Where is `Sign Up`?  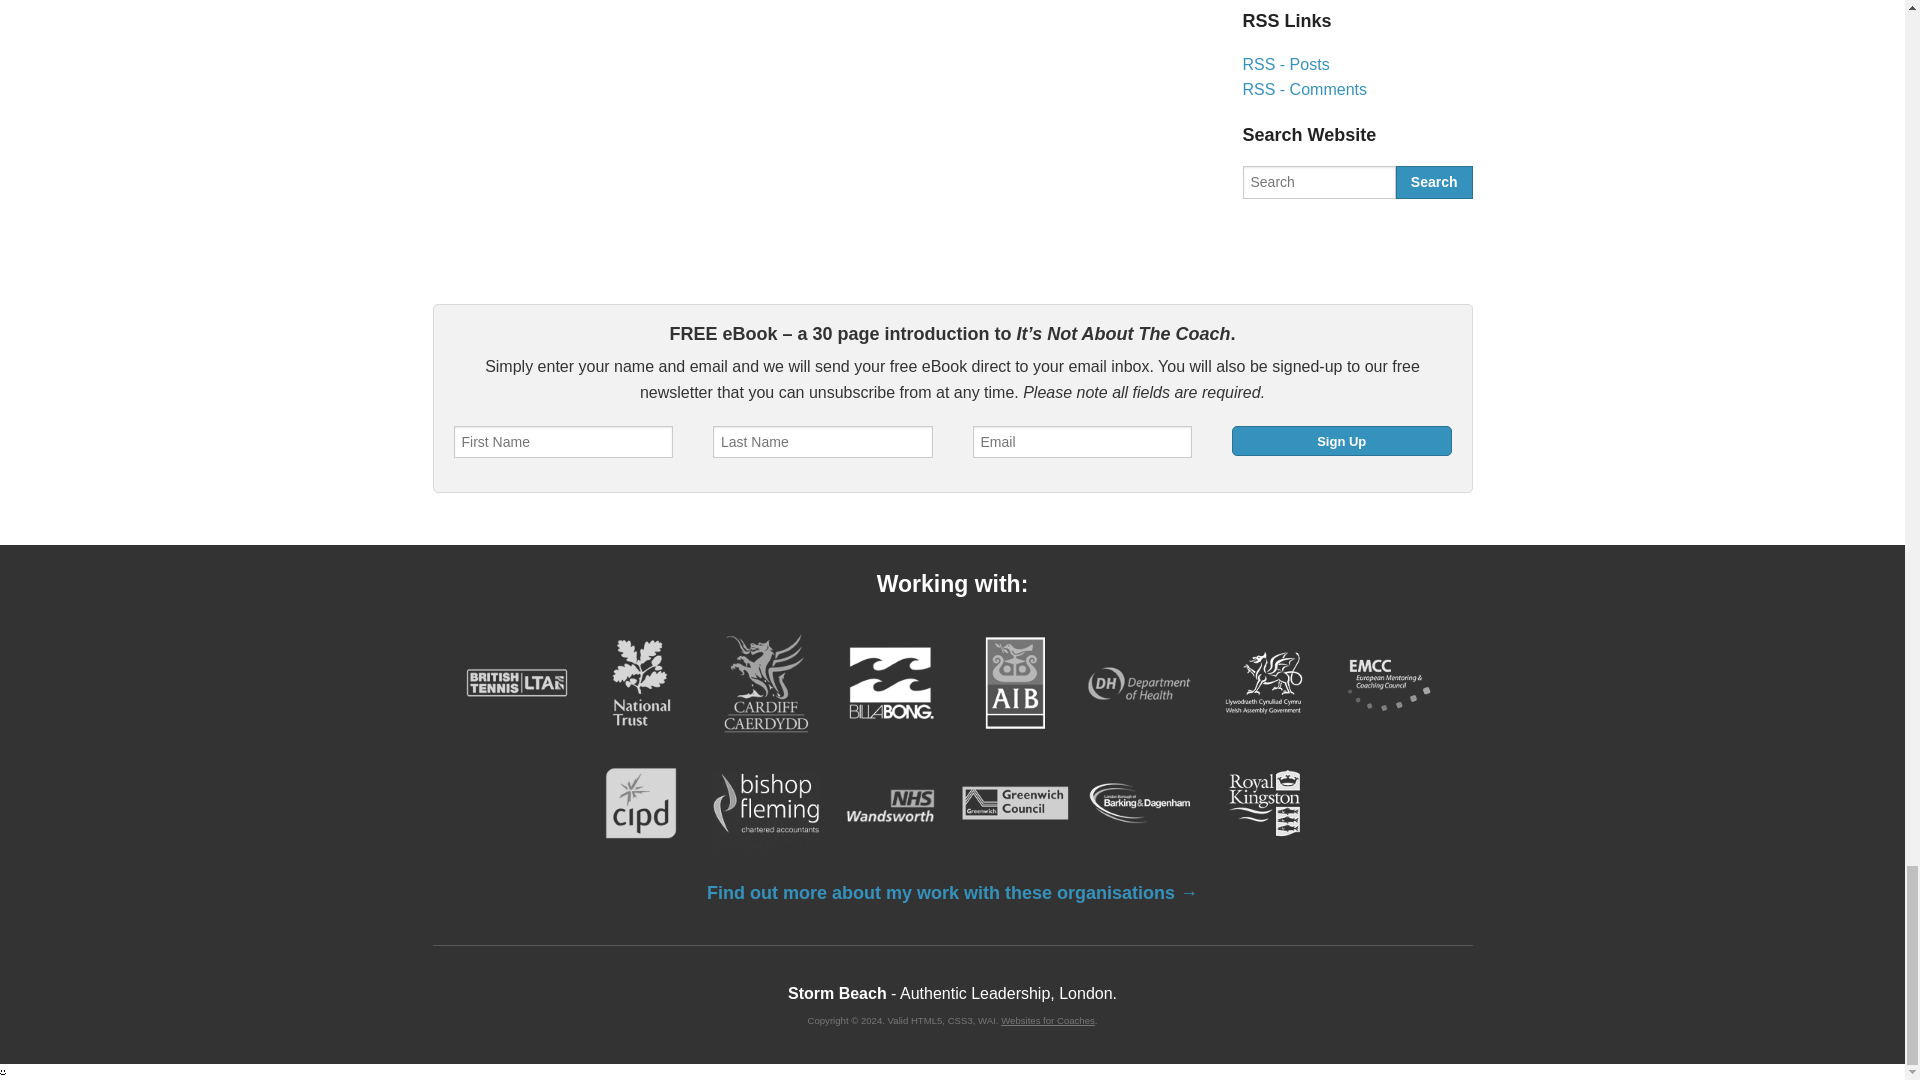 Sign Up is located at coordinates (1342, 440).